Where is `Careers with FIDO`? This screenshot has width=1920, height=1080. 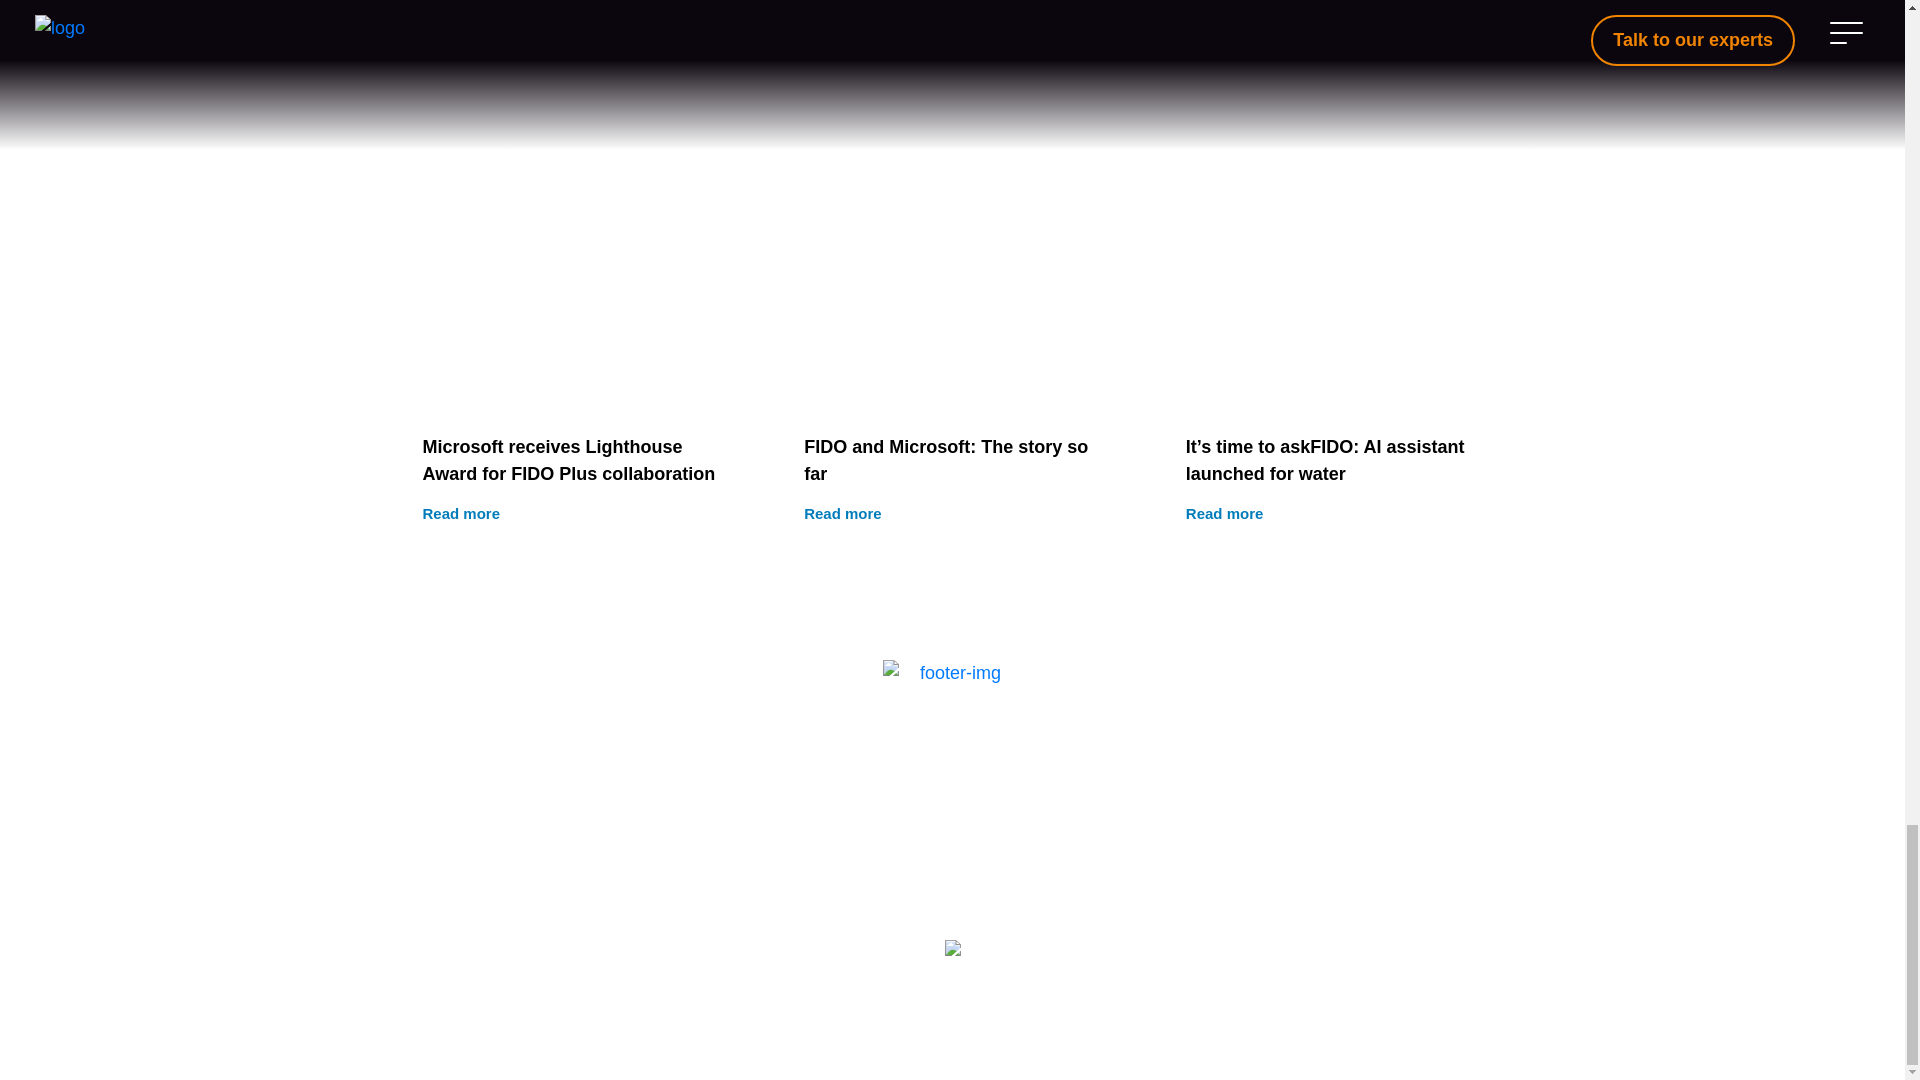
Careers with FIDO is located at coordinates (951, 738).